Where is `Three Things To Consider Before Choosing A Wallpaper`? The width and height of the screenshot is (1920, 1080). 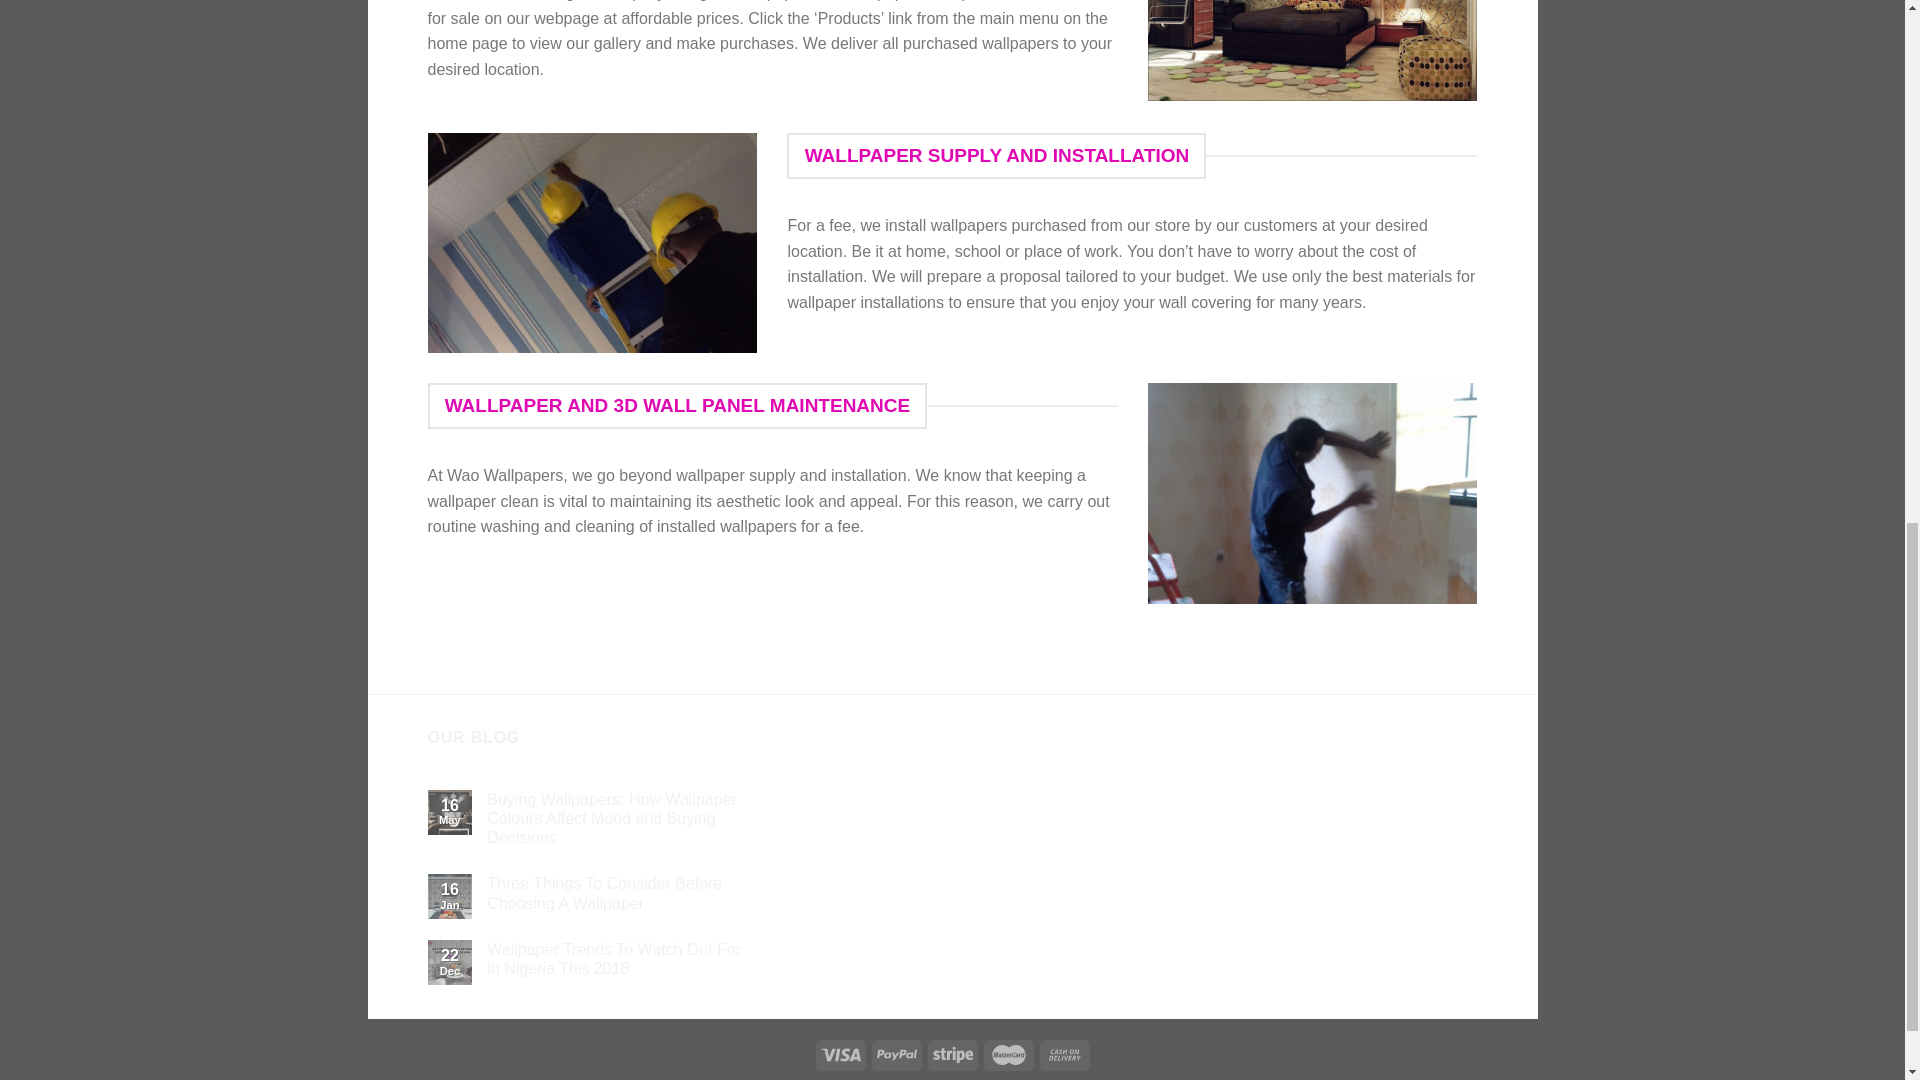 Three Things To Consider Before Choosing A Wallpaper is located at coordinates (622, 892).